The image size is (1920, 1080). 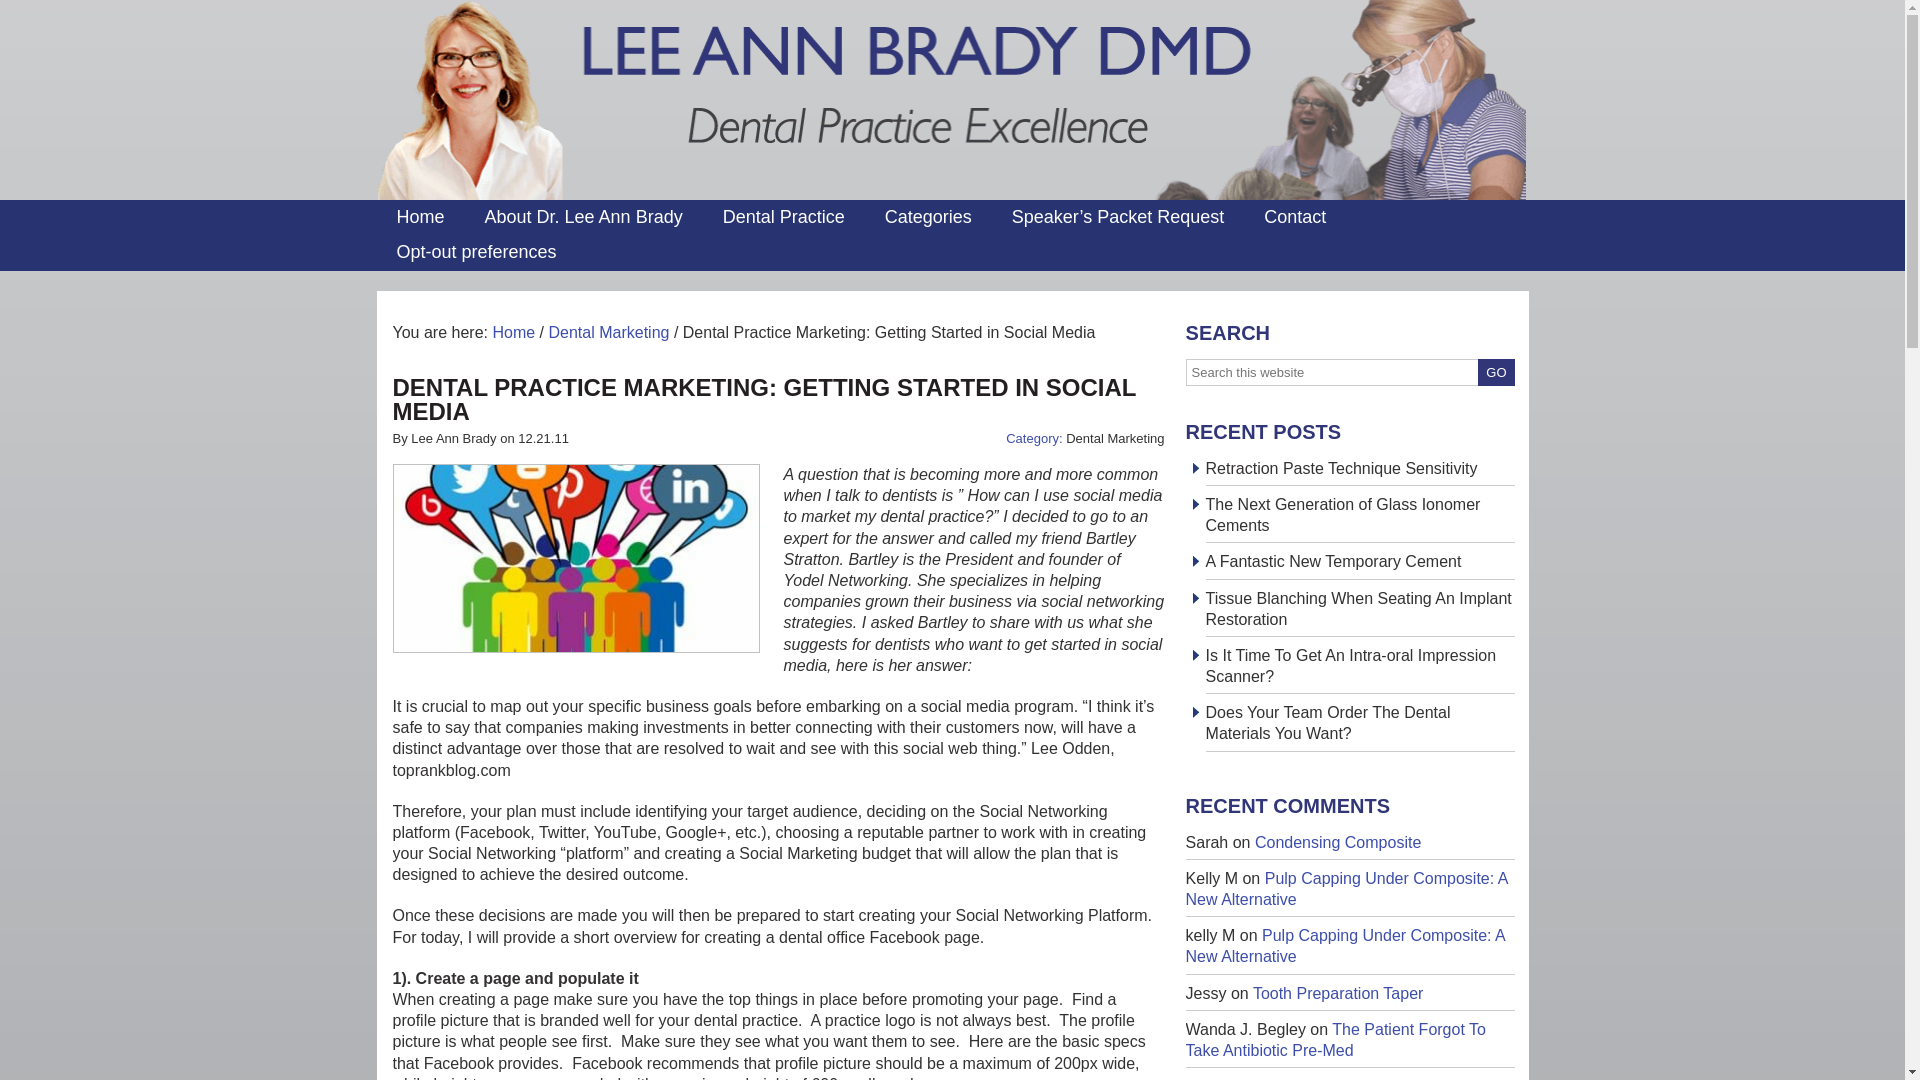 What do you see at coordinates (1333, 561) in the screenshot?
I see `A Fantastic New Temporary Cement` at bounding box center [1333, 561].